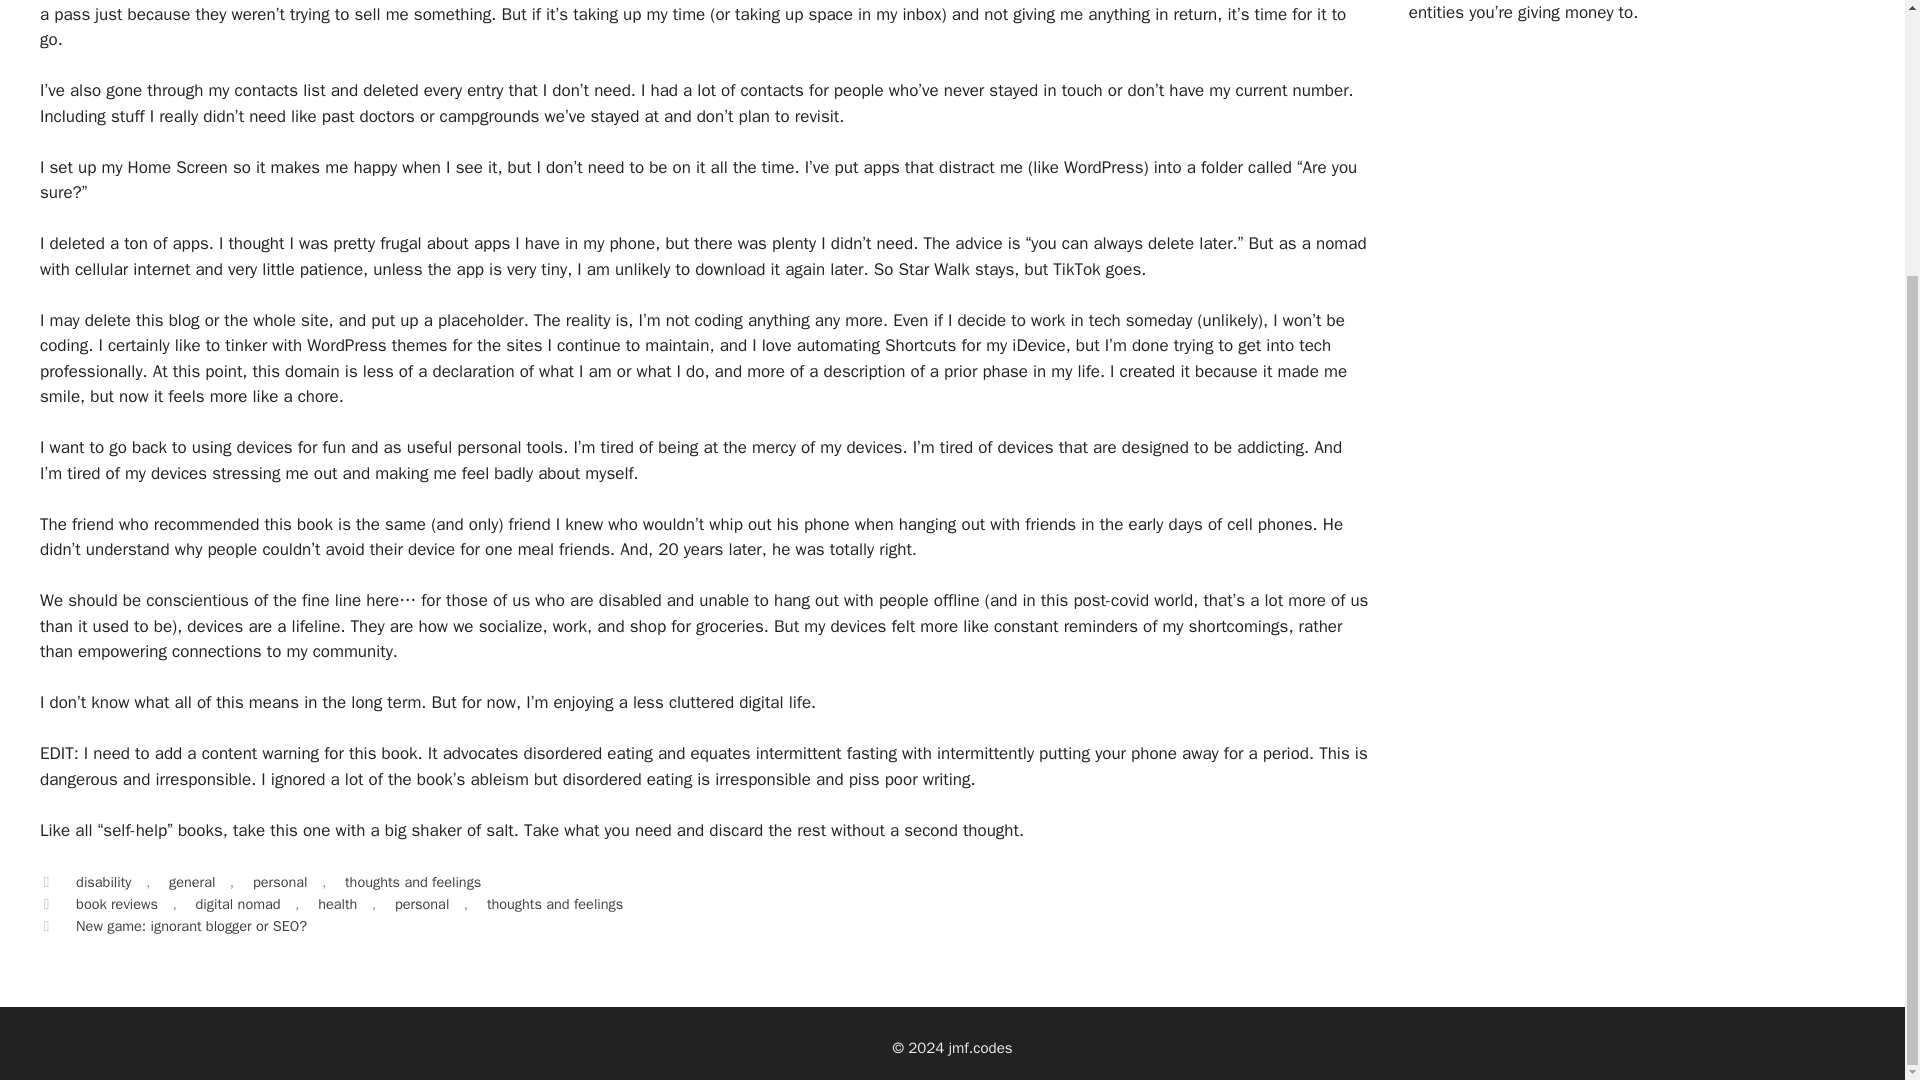 Image resolution: width=1920 pixels, height=1080 pixels. Describe the element at coordinates (116, 904) in the screenshot. I see `book reviews` at that location.